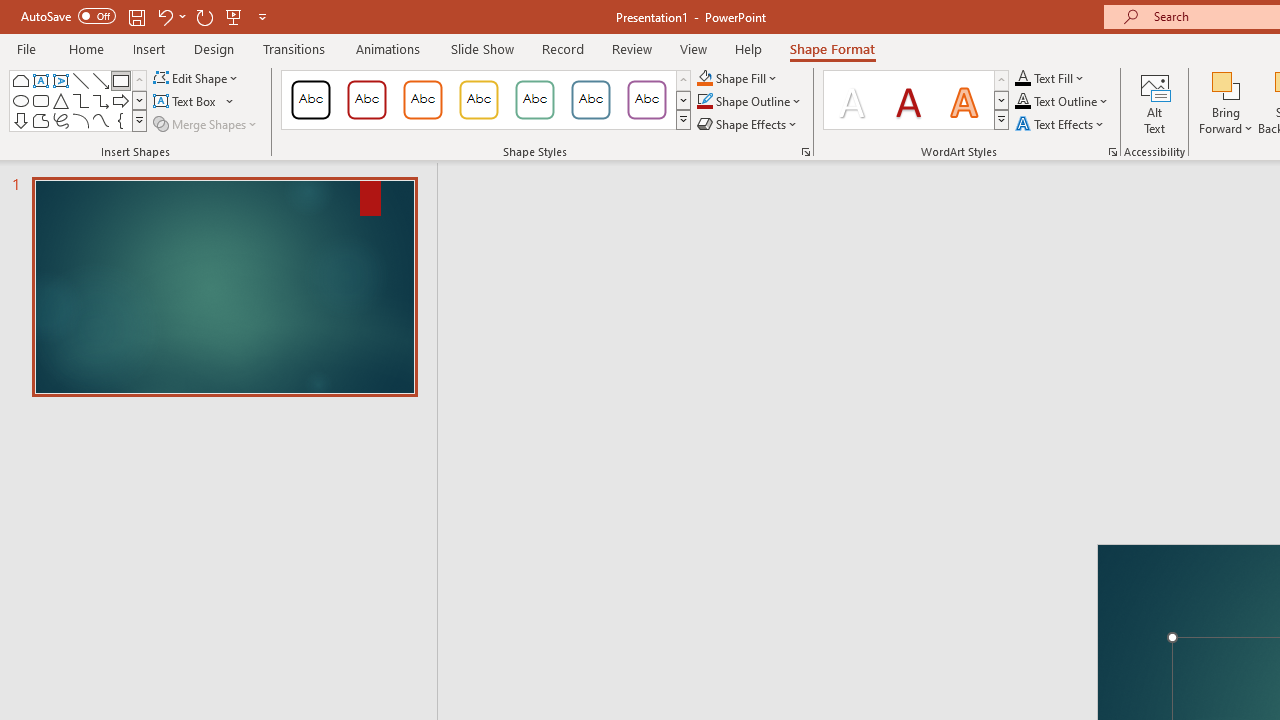 The width and height of the screenshot is (1280, 720). What do you see at coordinates (20, 80) in the screenshot?
I see `Rectangle: Top Corners Snipped` at bounding box center [20, 80].